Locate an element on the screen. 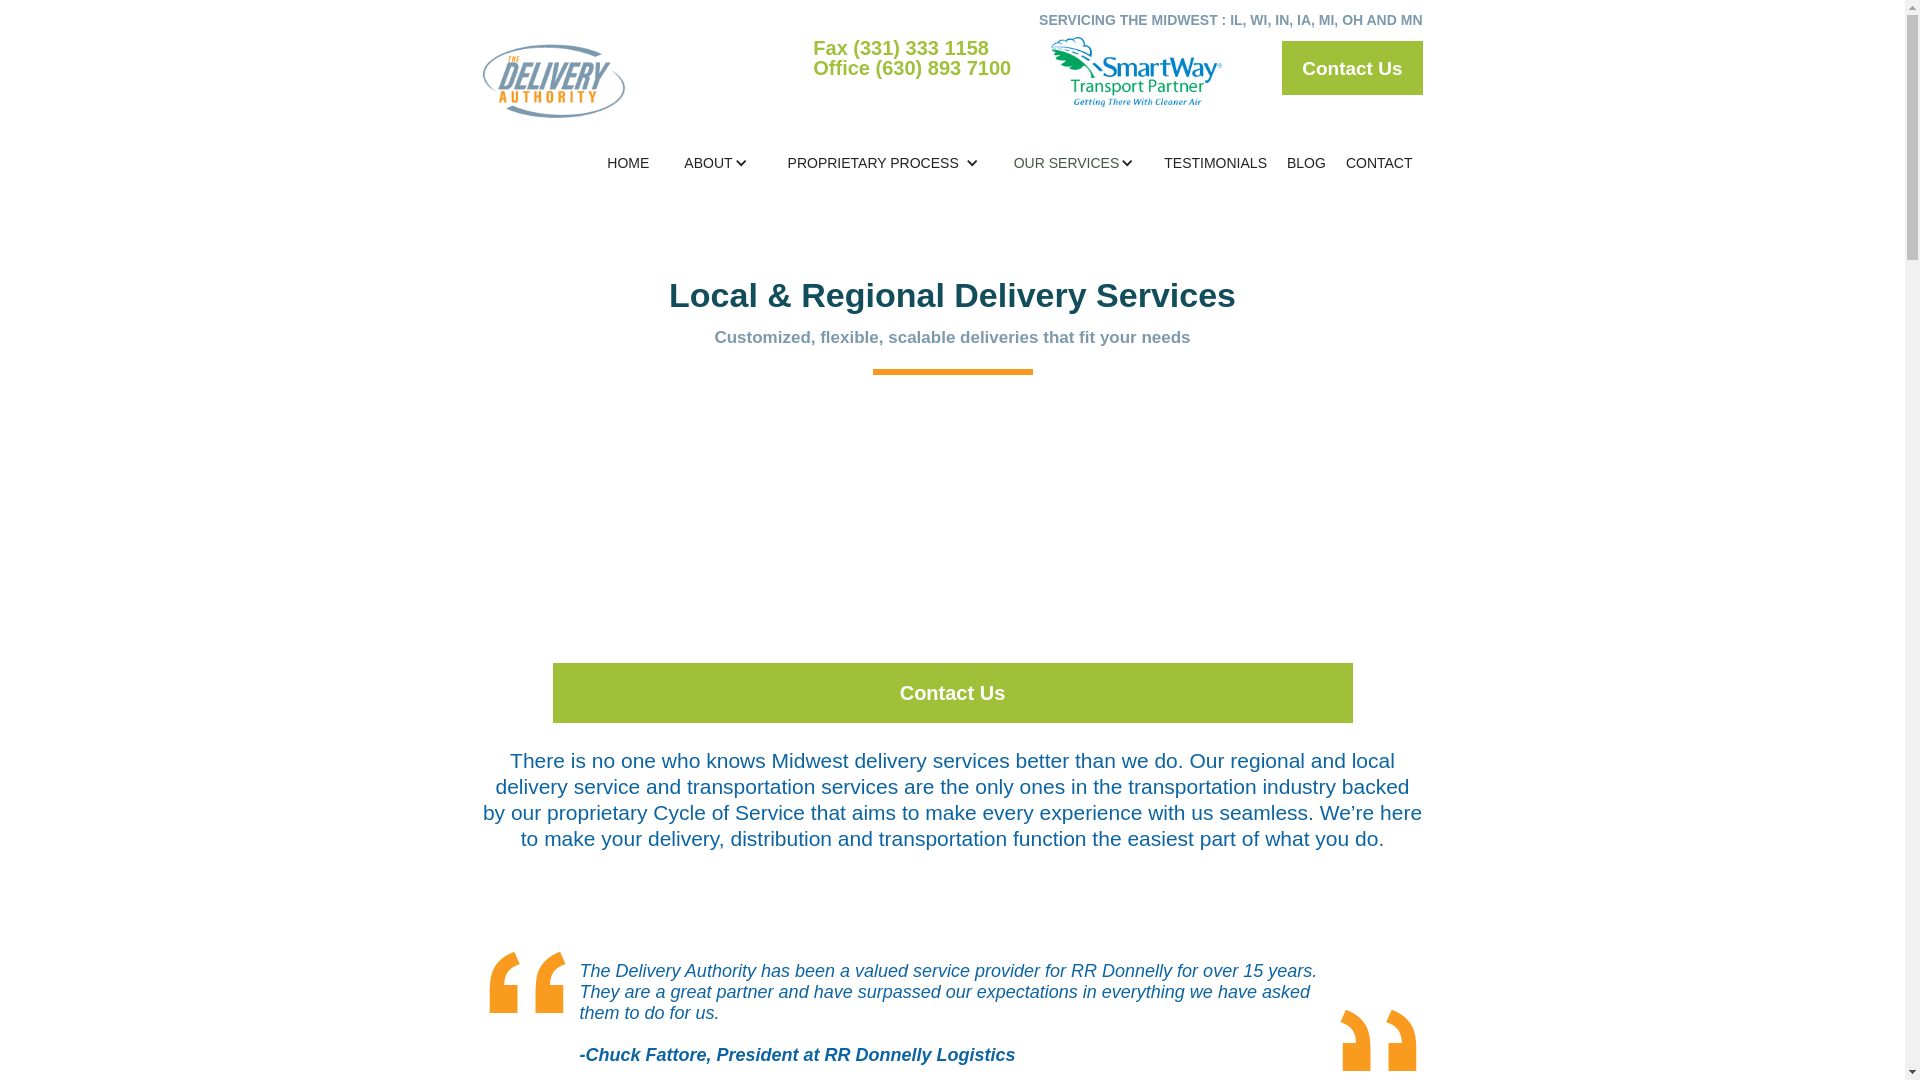 The width and height of the screenshot is (1920, 1080). CONTACT is located at coordinates (1379, 159).